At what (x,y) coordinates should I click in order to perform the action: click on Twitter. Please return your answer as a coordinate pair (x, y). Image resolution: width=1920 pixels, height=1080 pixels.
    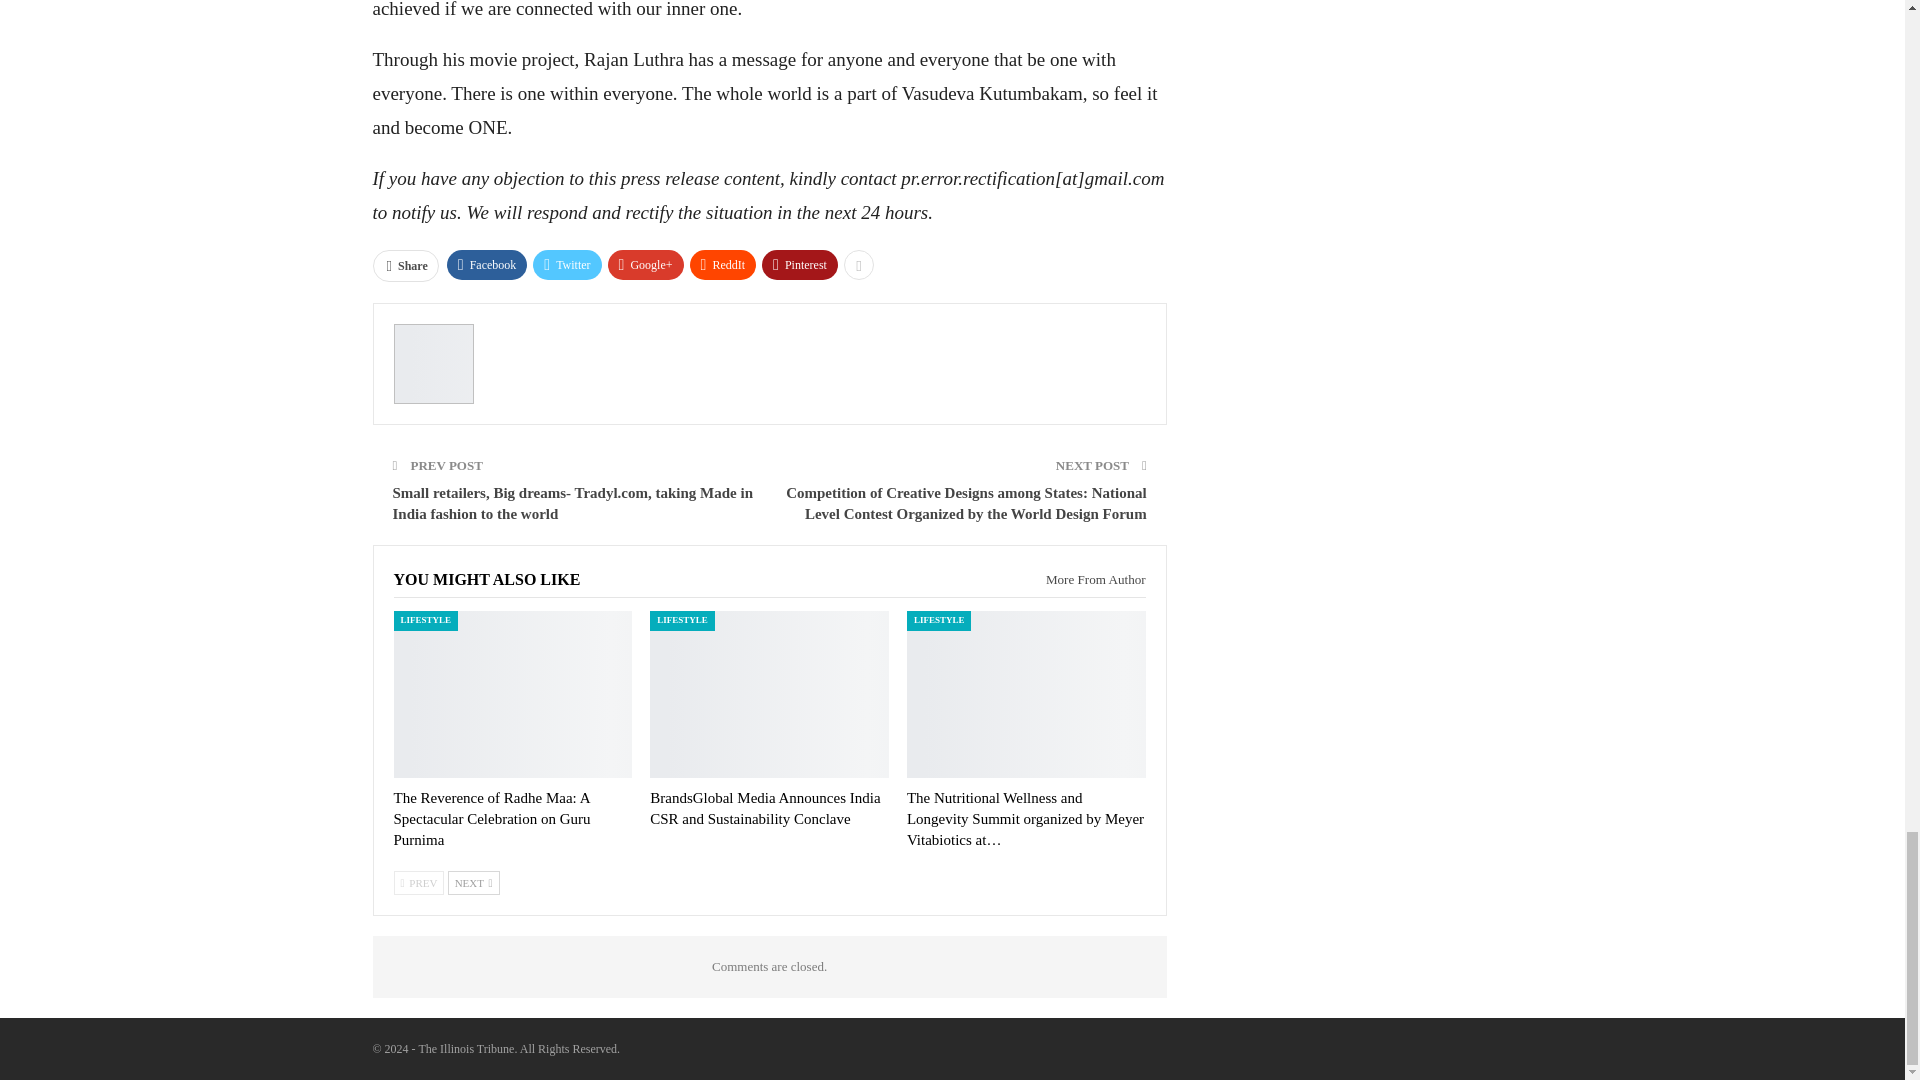
    Looking at the image, I should click on (566, 264).